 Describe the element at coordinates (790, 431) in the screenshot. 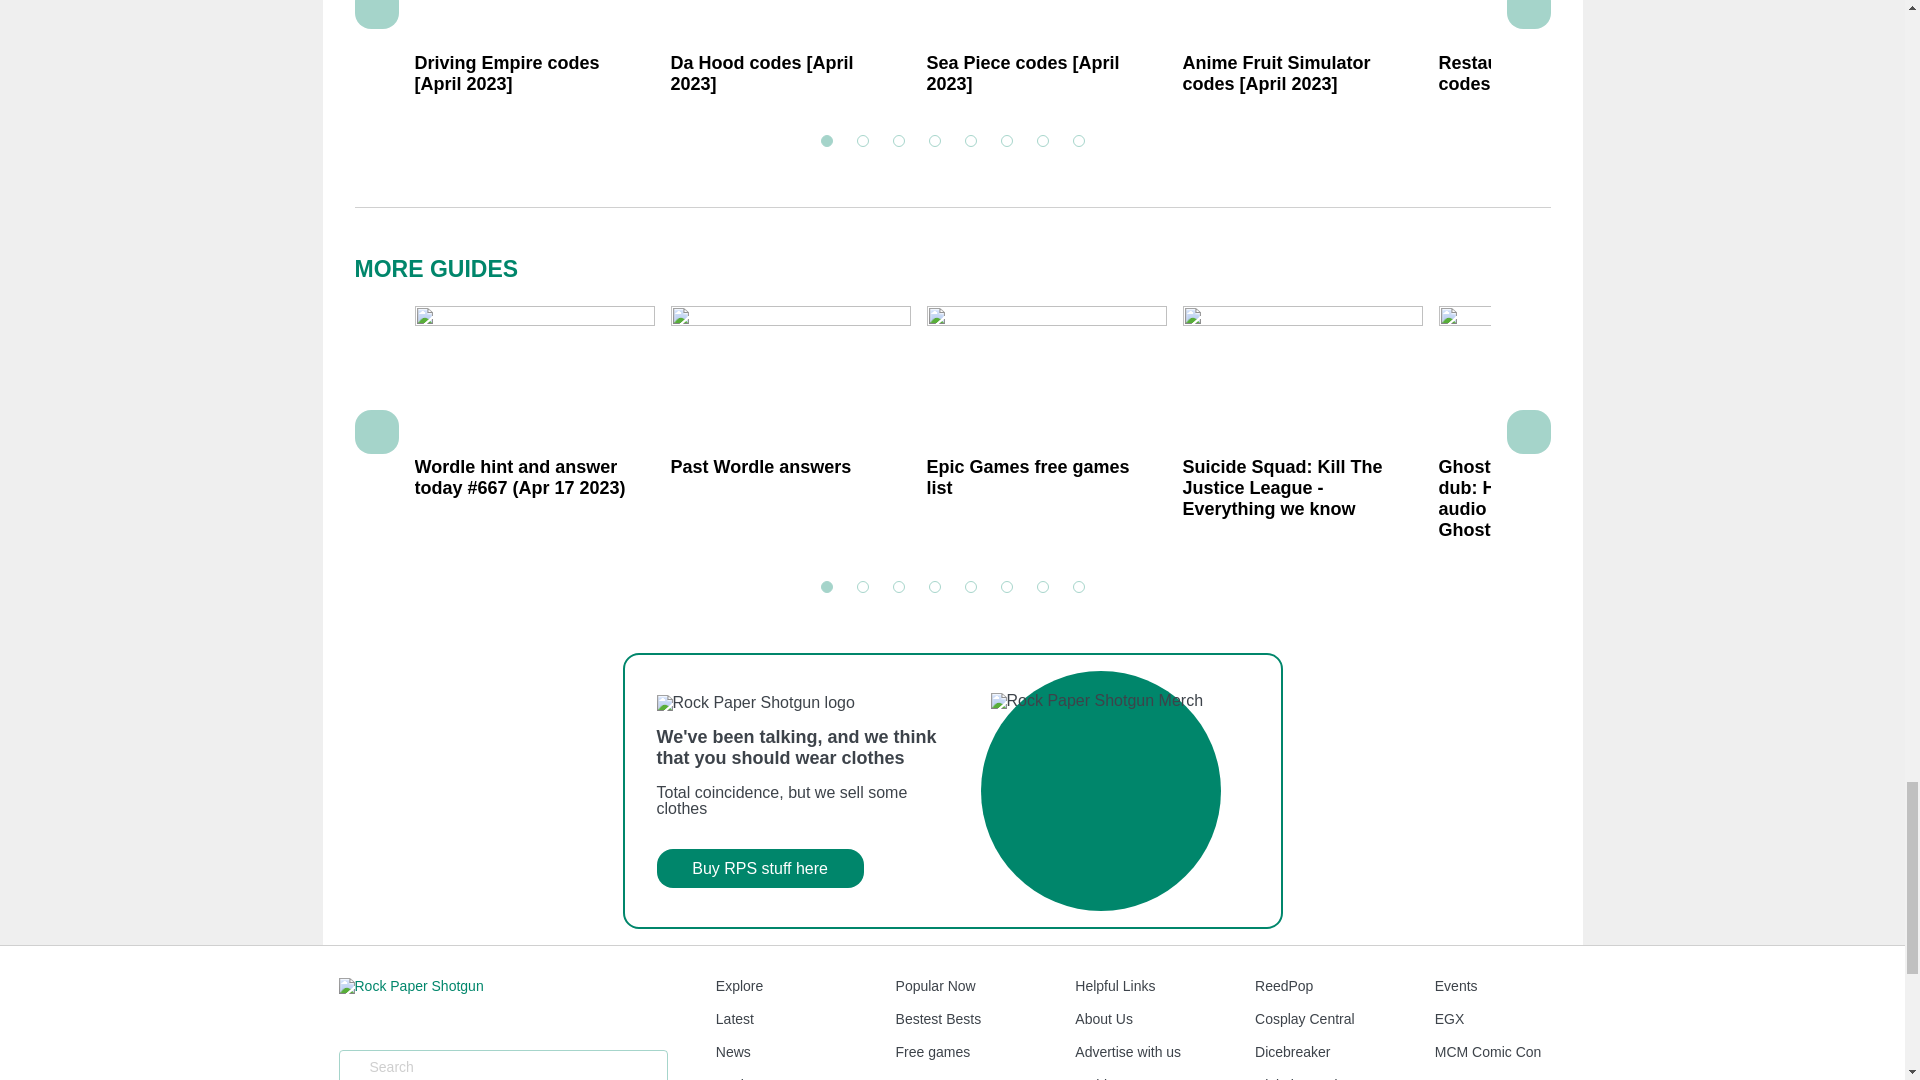

I see `Past Wordle answers` at that location.